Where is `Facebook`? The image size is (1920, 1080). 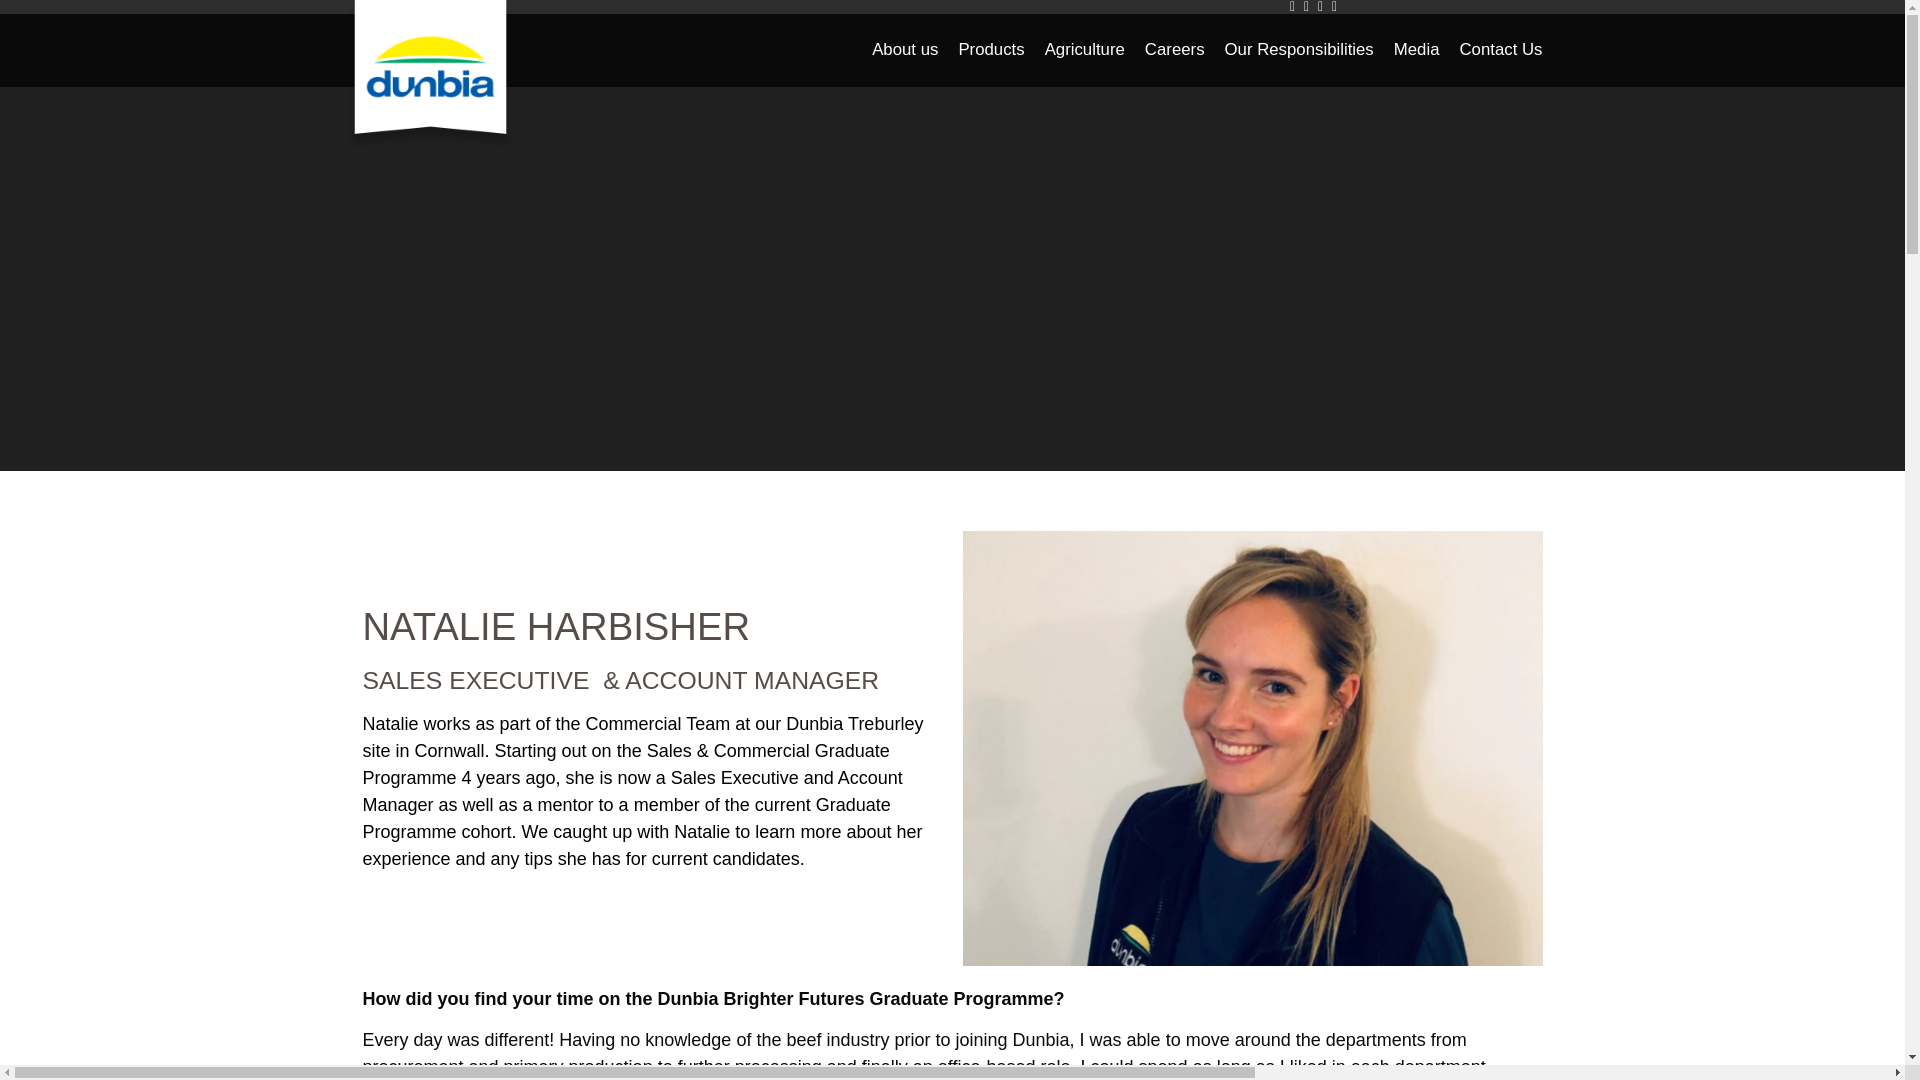 Facebook is located at coordinates (1292, 7).